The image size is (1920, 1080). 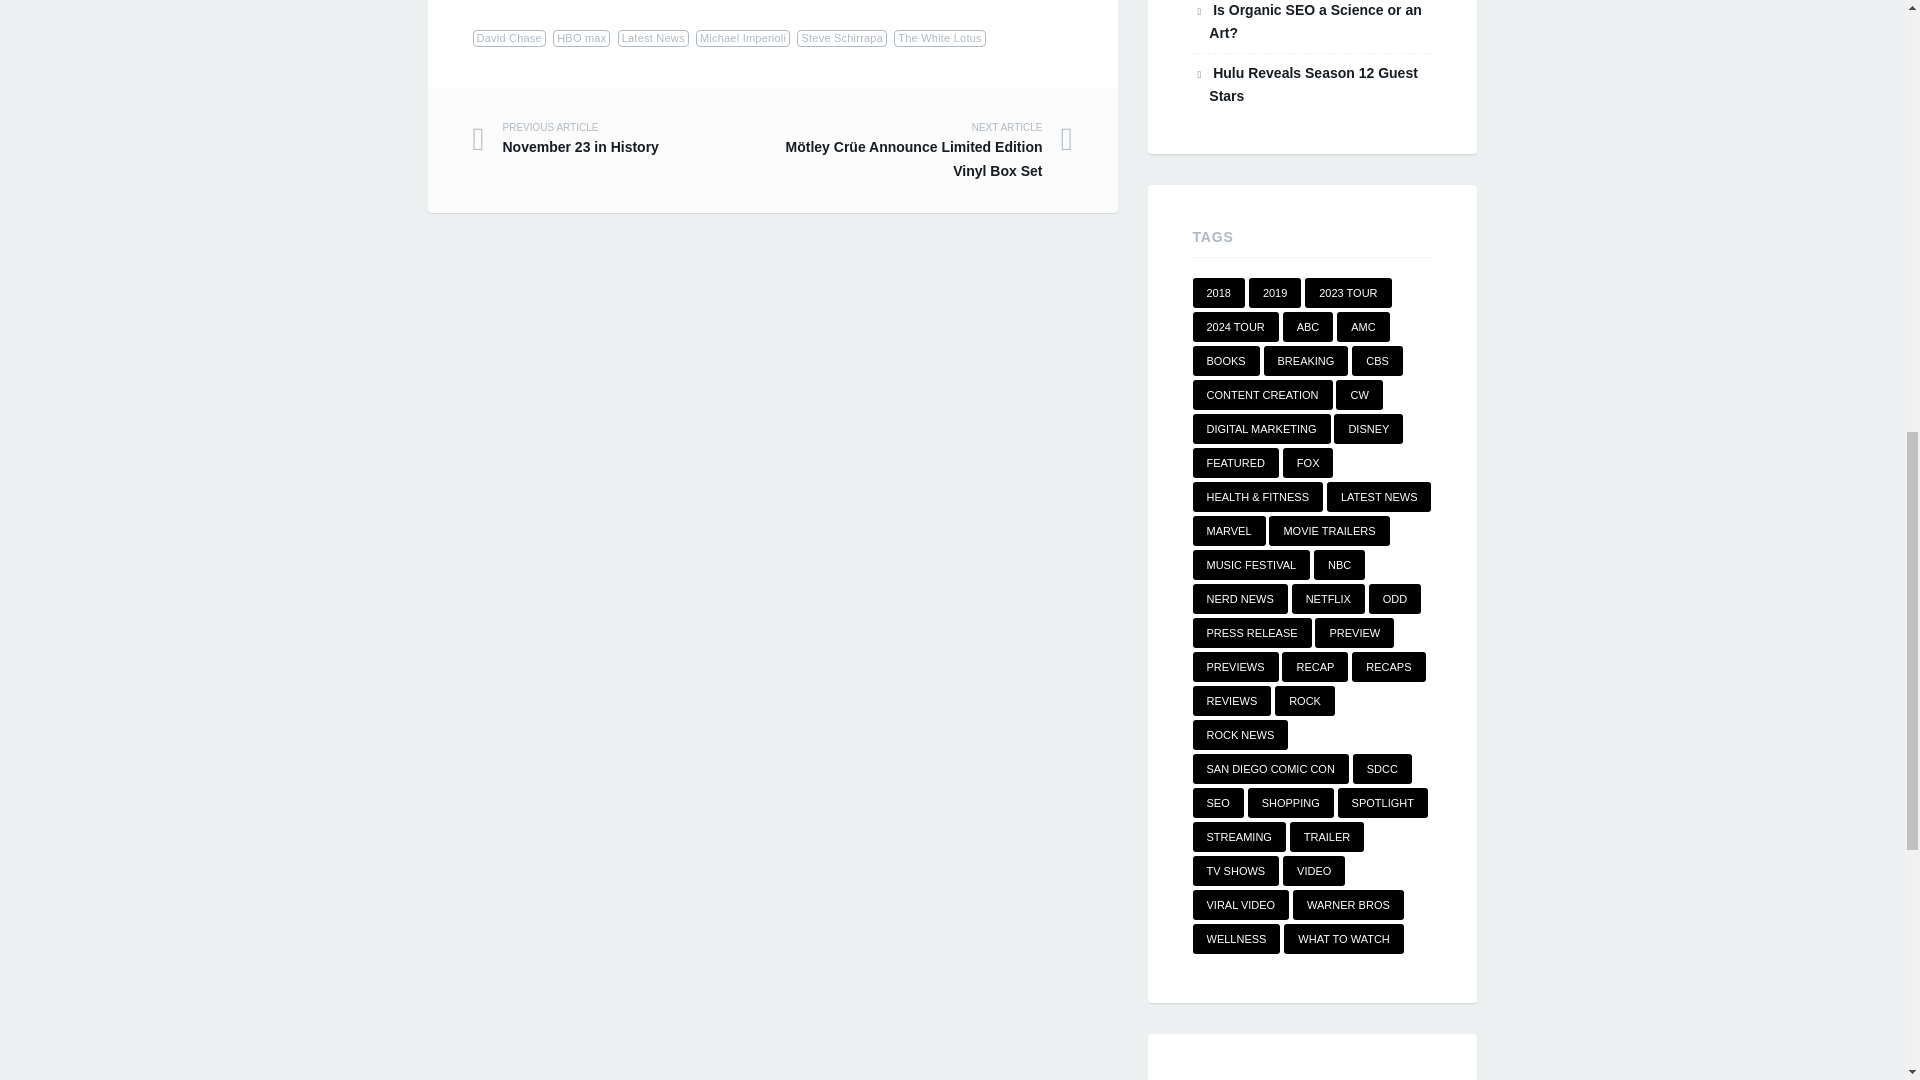 What do you see at coordinates (939, 38) in the screenshot?
I see `The White Lotus` at bounding box center [939, 38].